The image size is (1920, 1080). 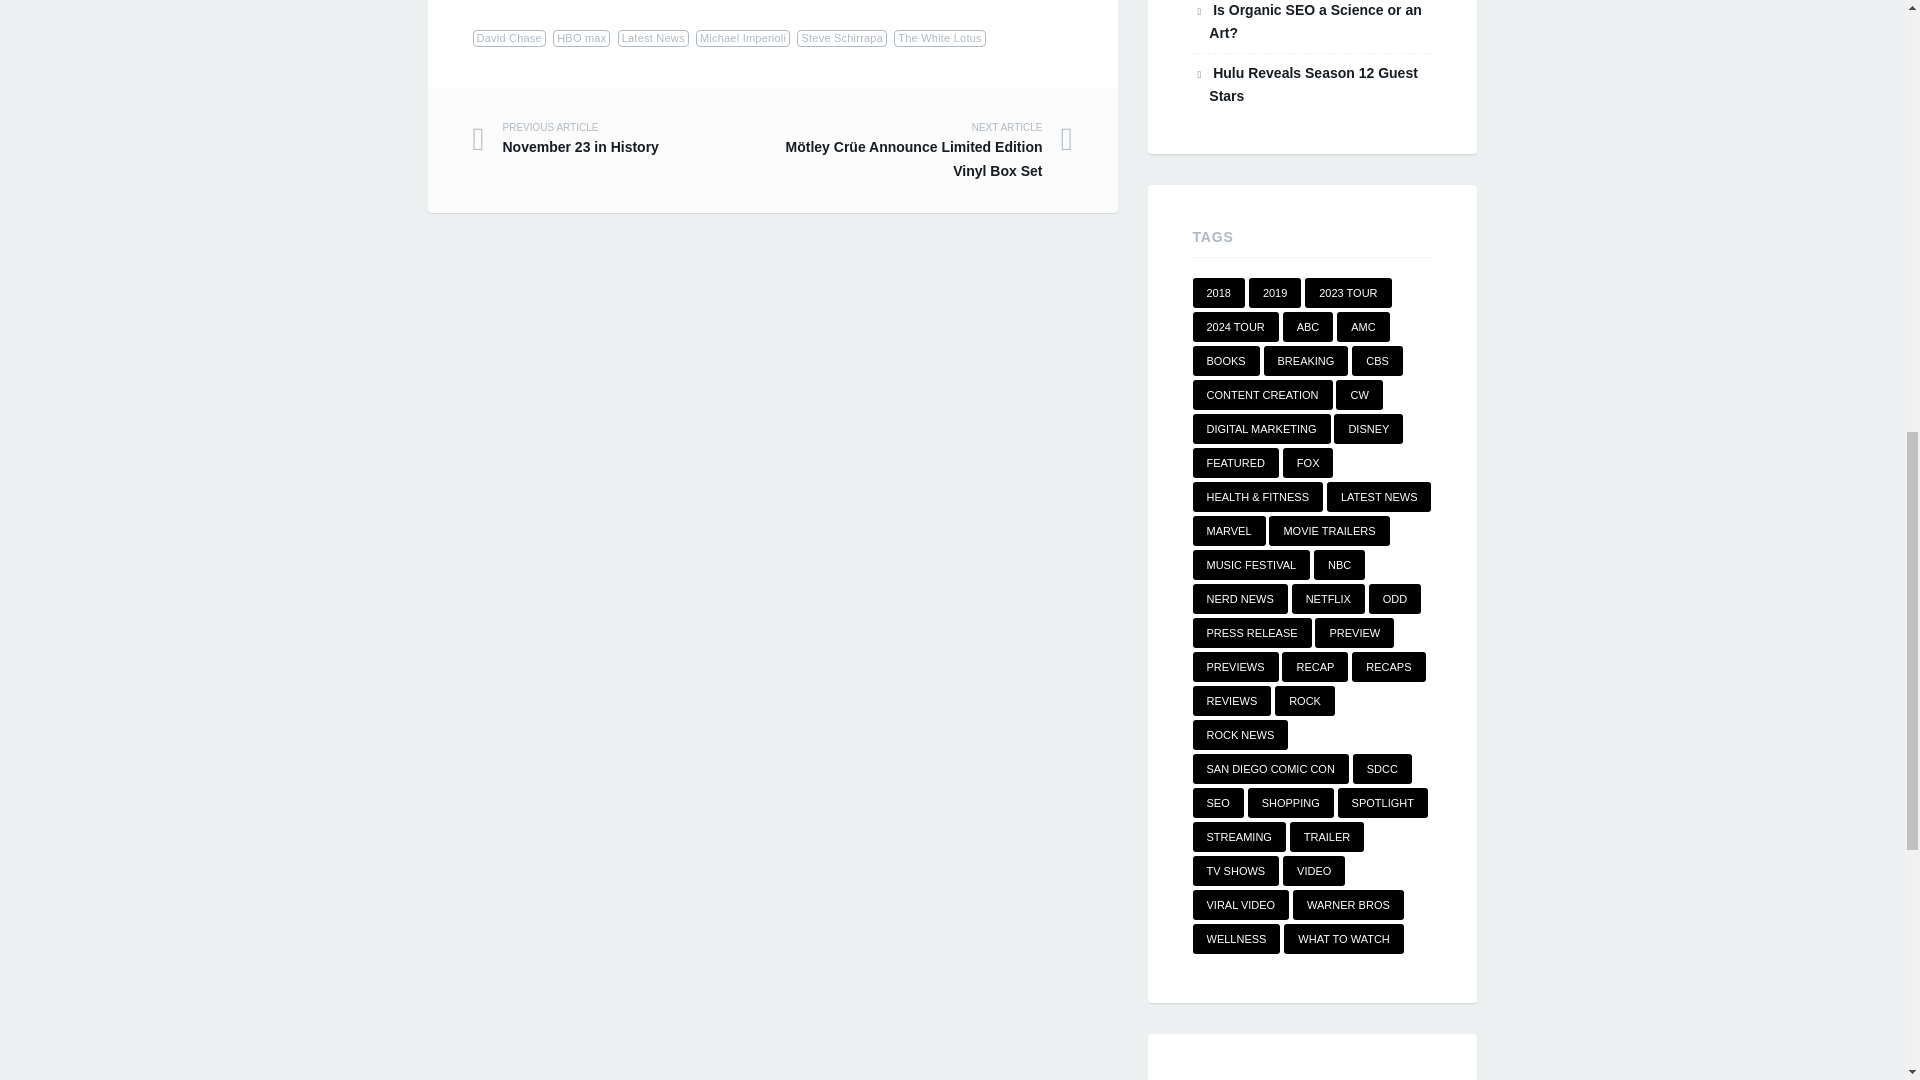 What do you see at coordinates (939, 38) in the screenshot?
I see `The White Lotus` at bounding box center [939, 38].